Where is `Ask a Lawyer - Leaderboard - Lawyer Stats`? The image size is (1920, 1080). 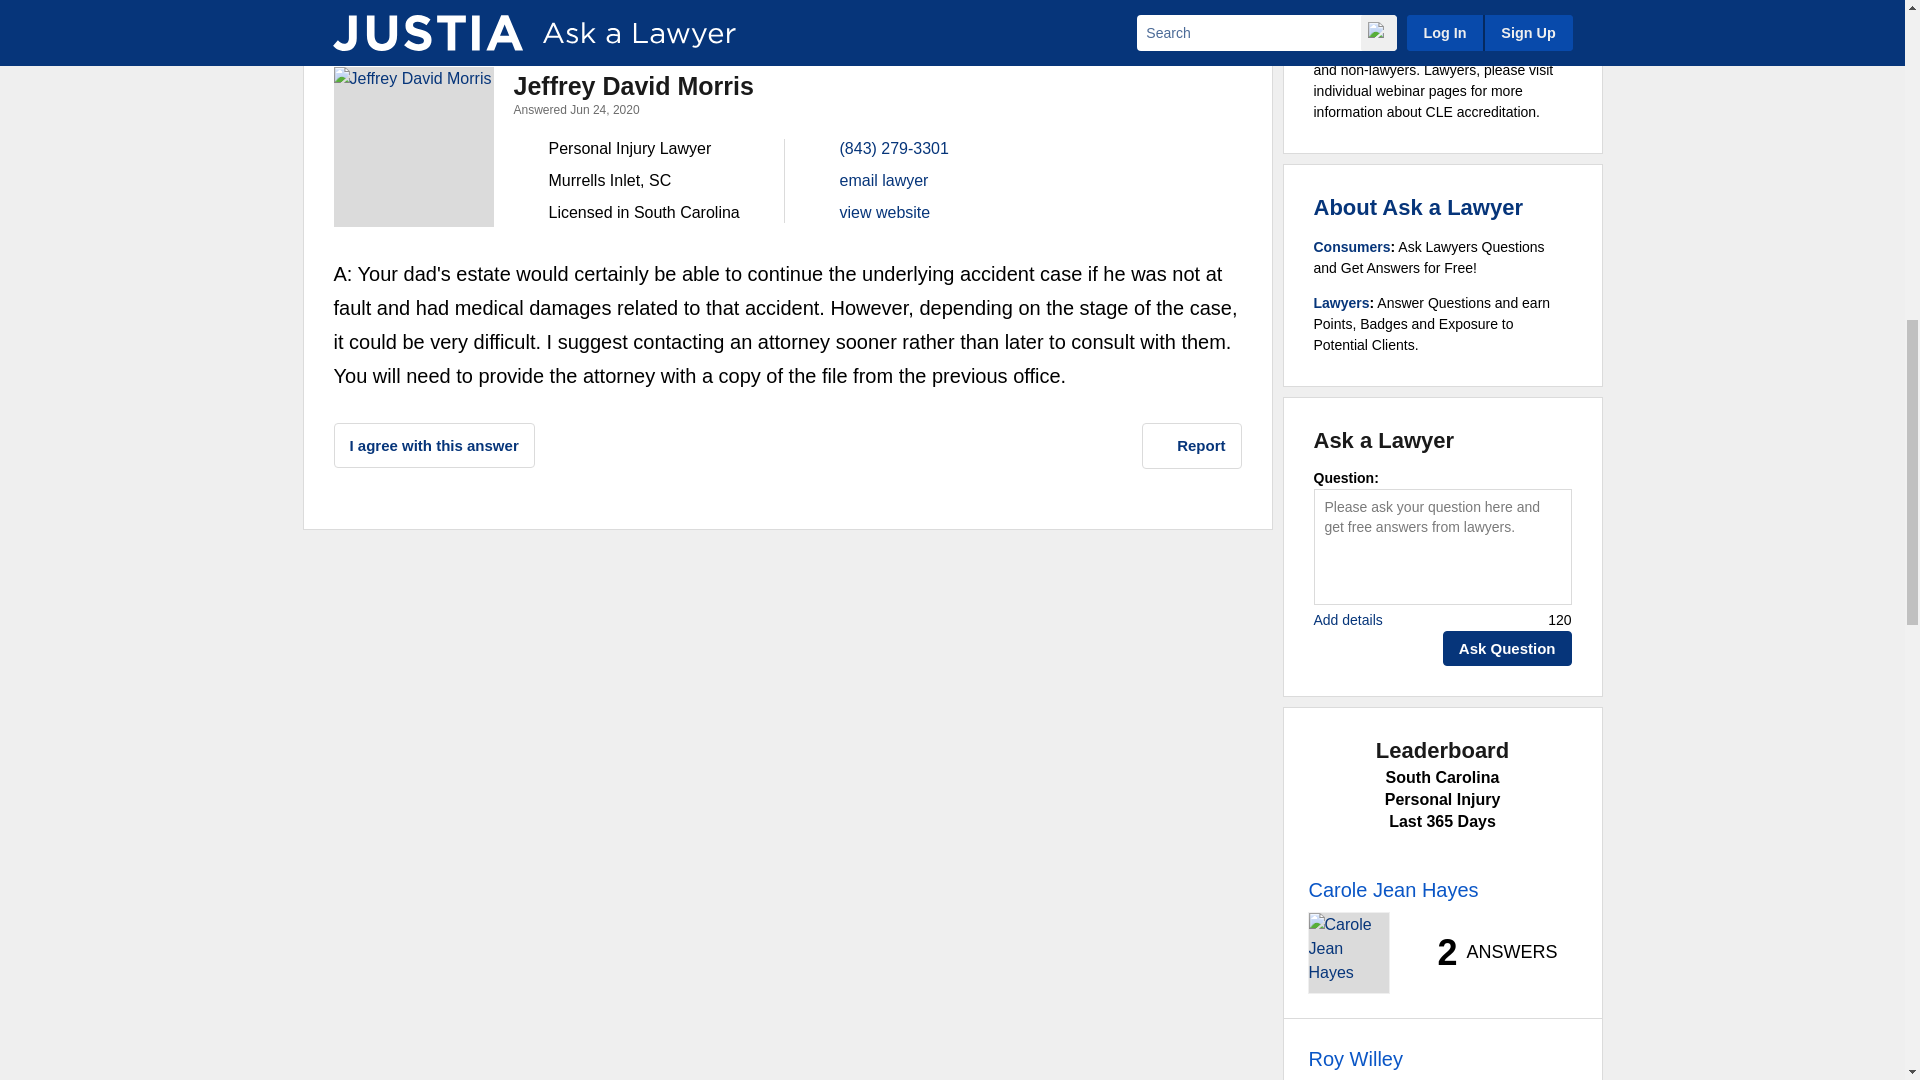
Ask a Lawyer - Leaderboard - Lawyer Stats is located at coordinates (1486, 952).